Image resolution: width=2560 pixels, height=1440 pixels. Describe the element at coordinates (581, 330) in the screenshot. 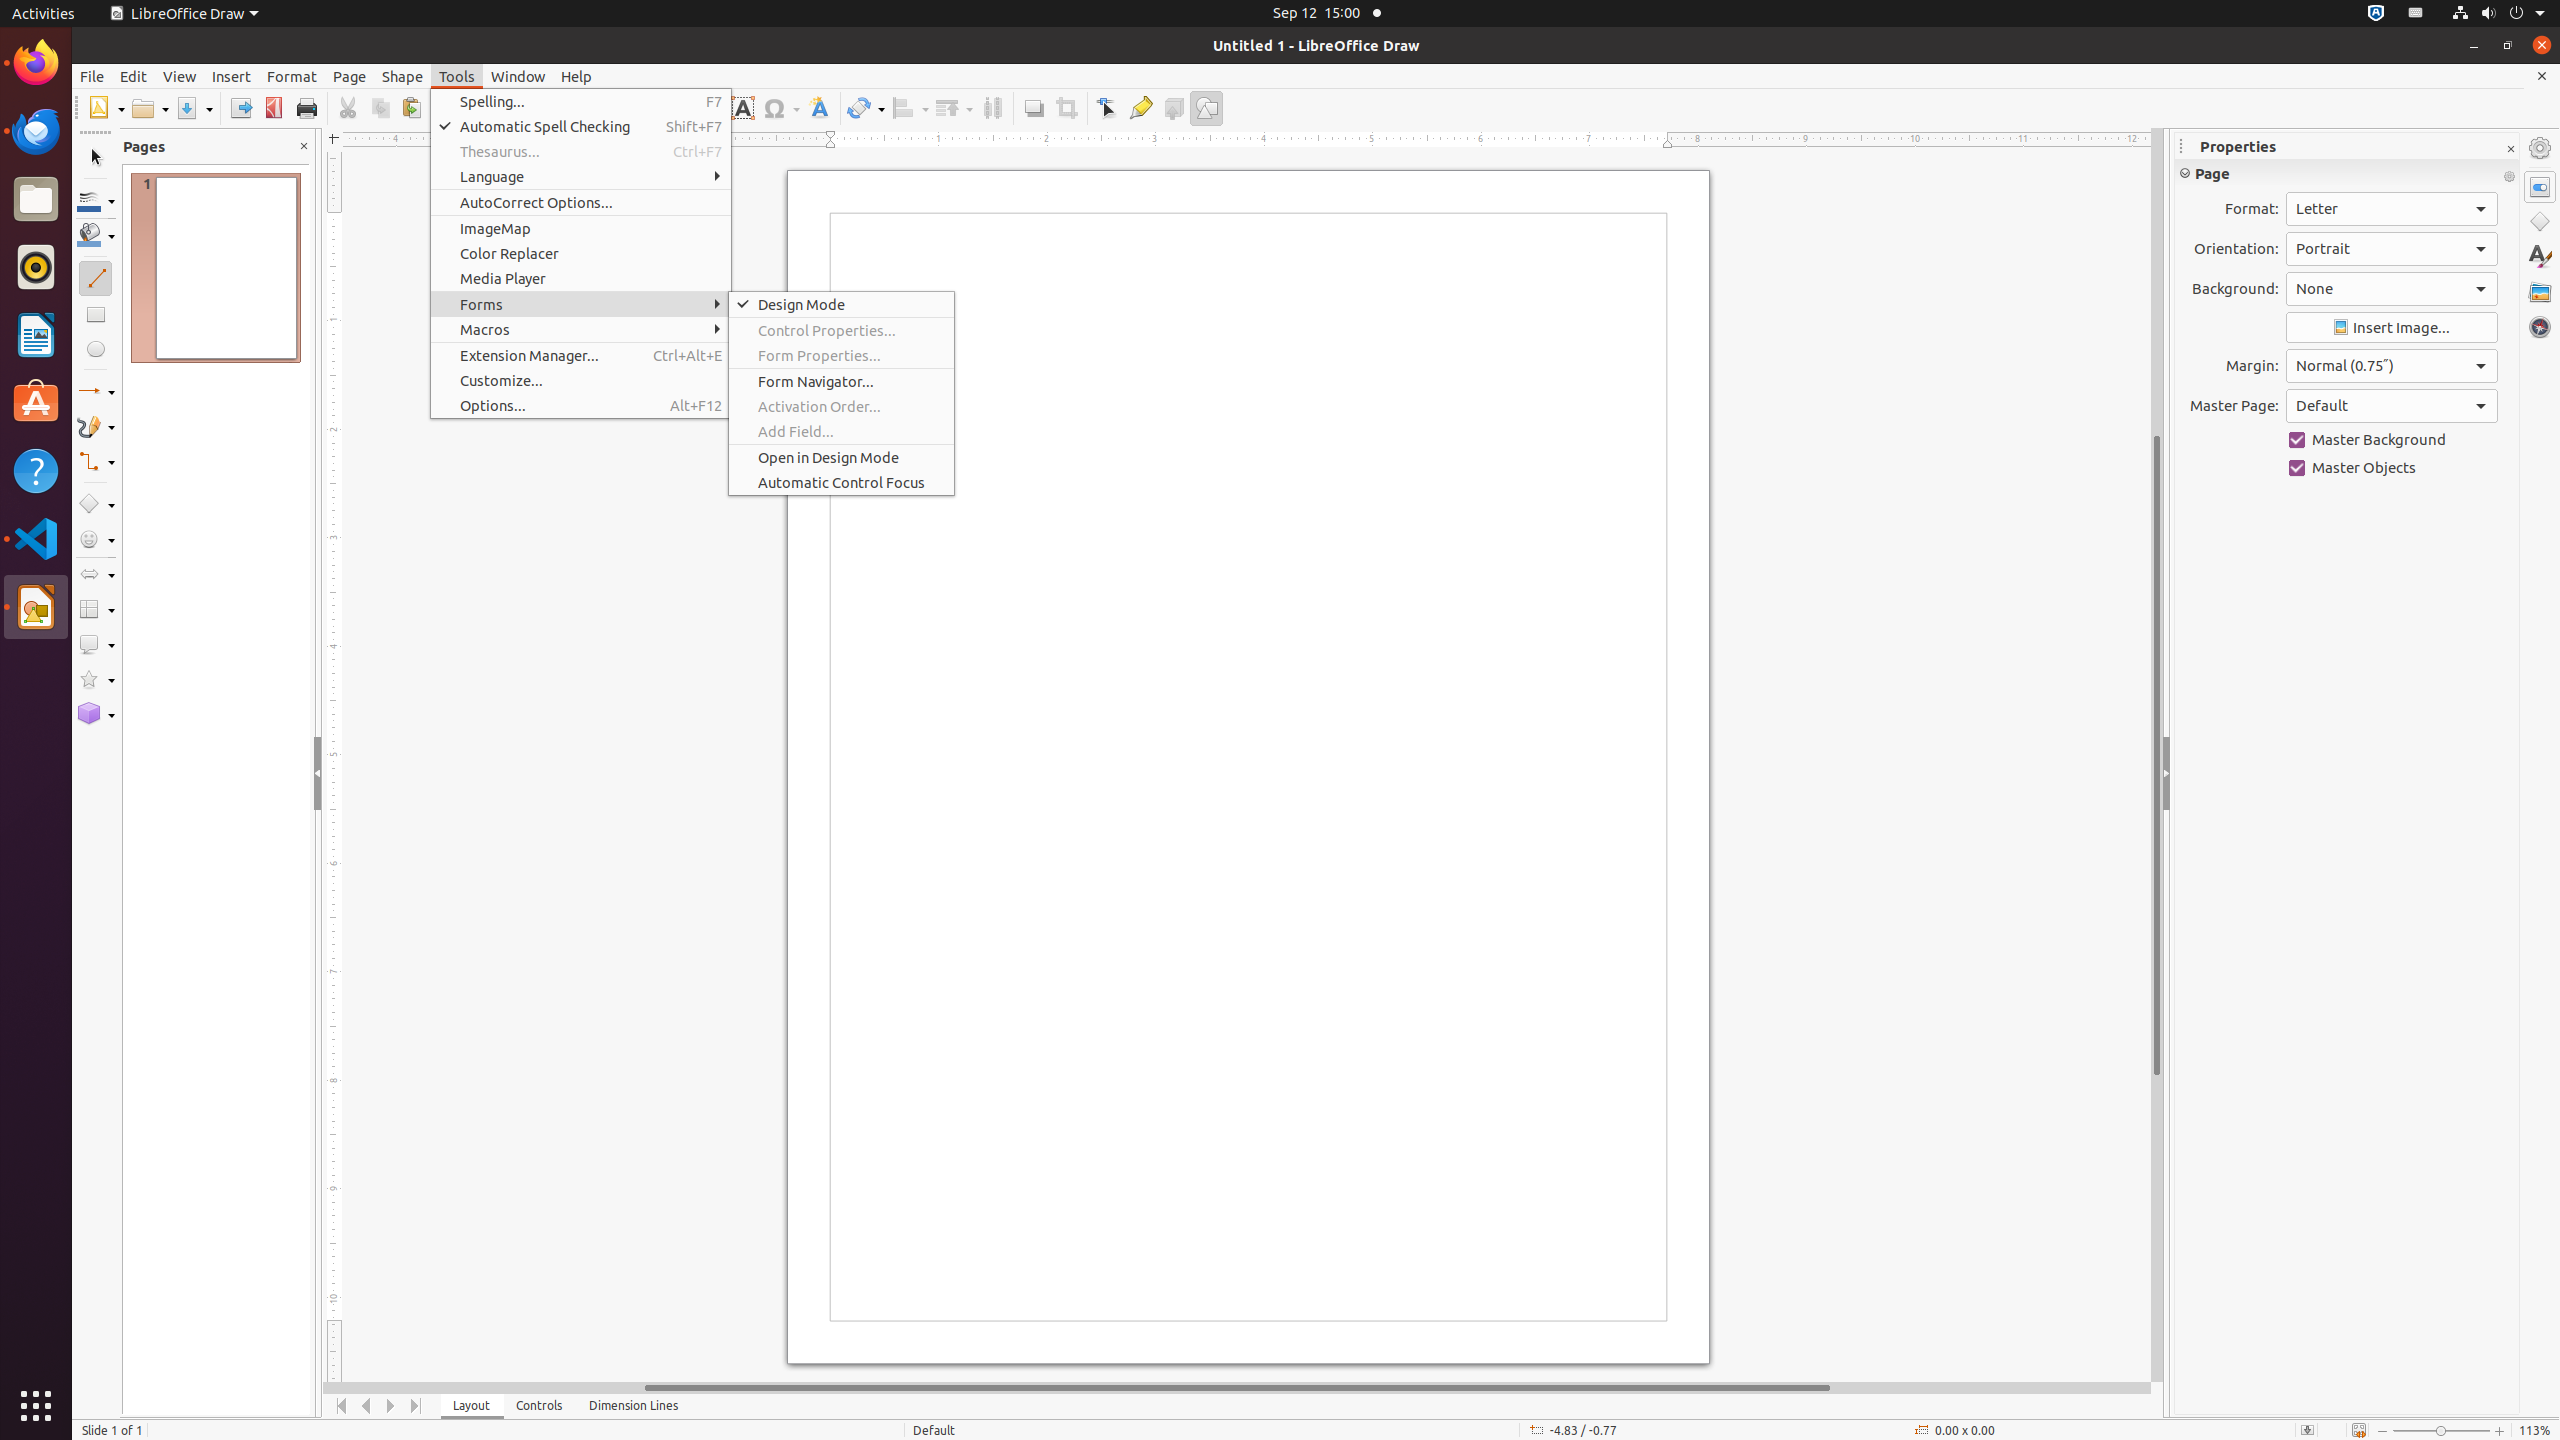

I see `Macros` at that location.